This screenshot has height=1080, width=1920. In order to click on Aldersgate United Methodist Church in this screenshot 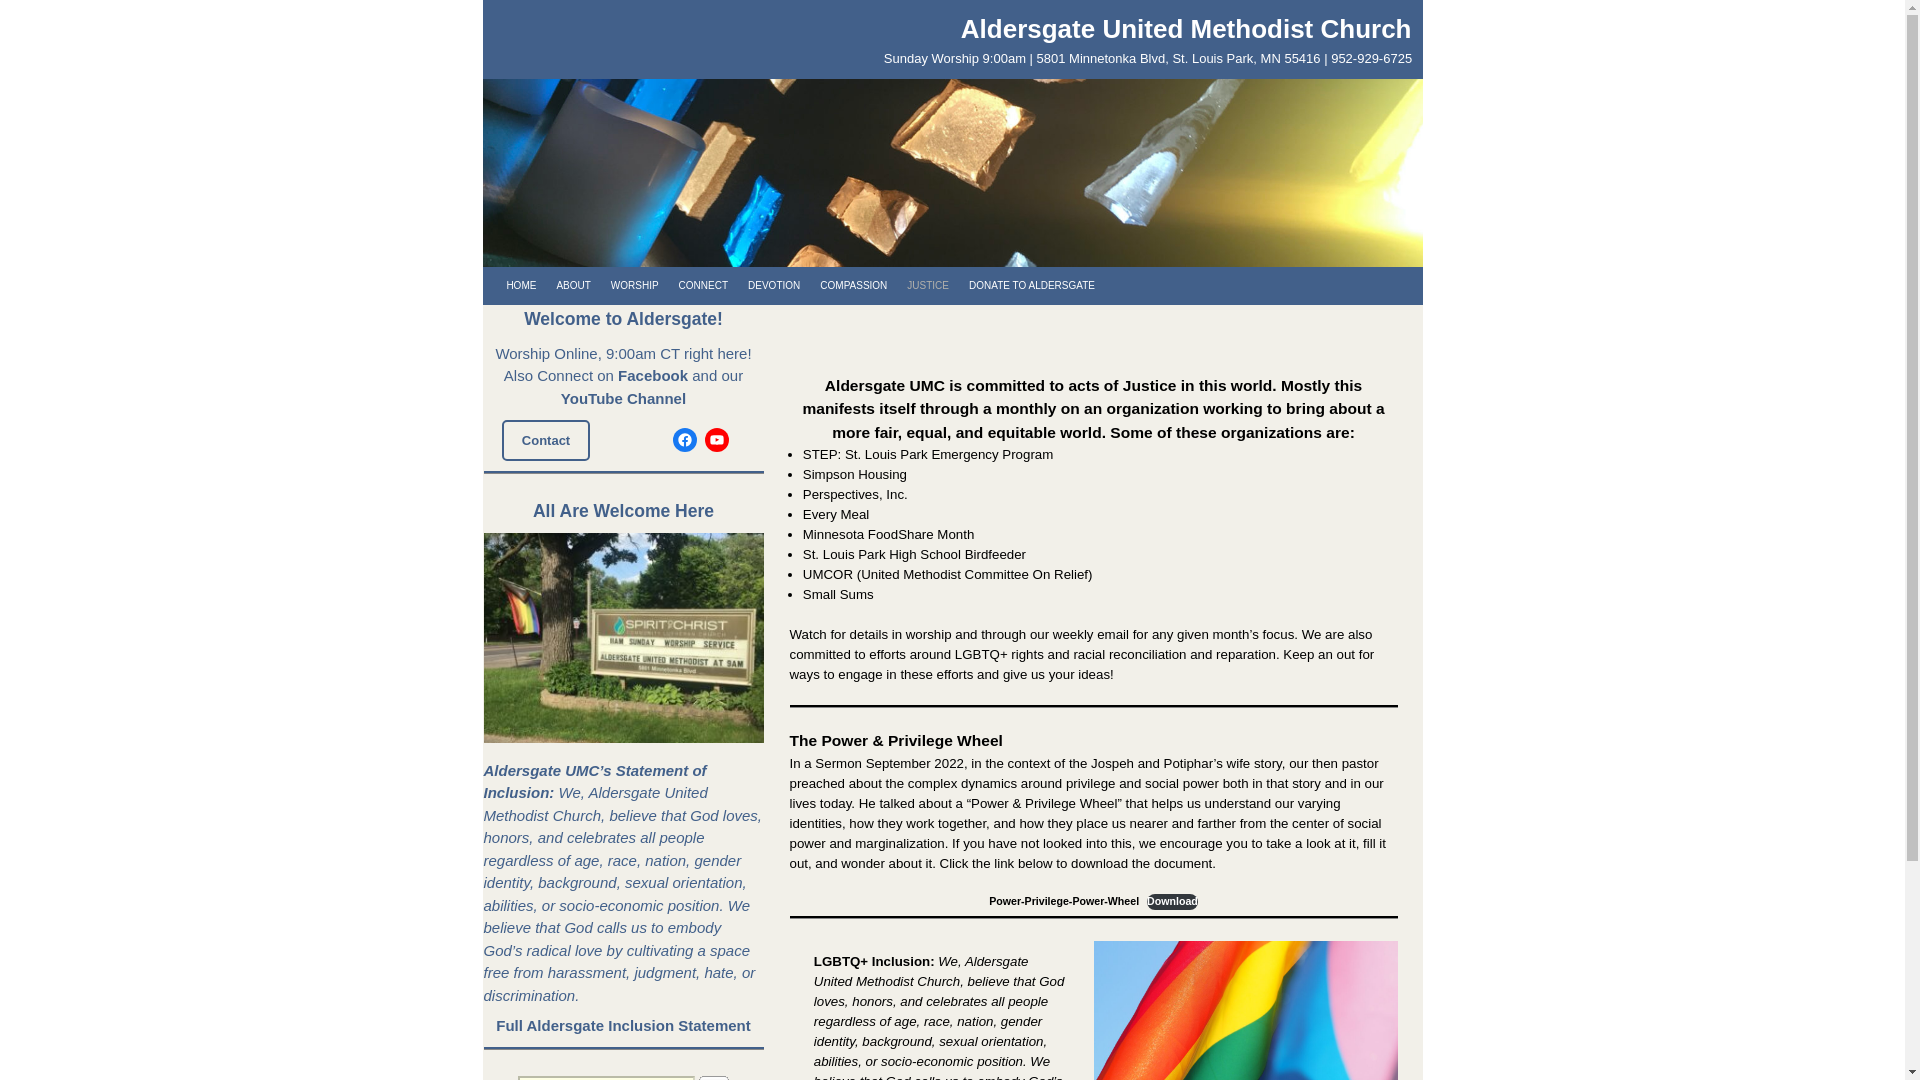, I will do `click(1186, 29)`.